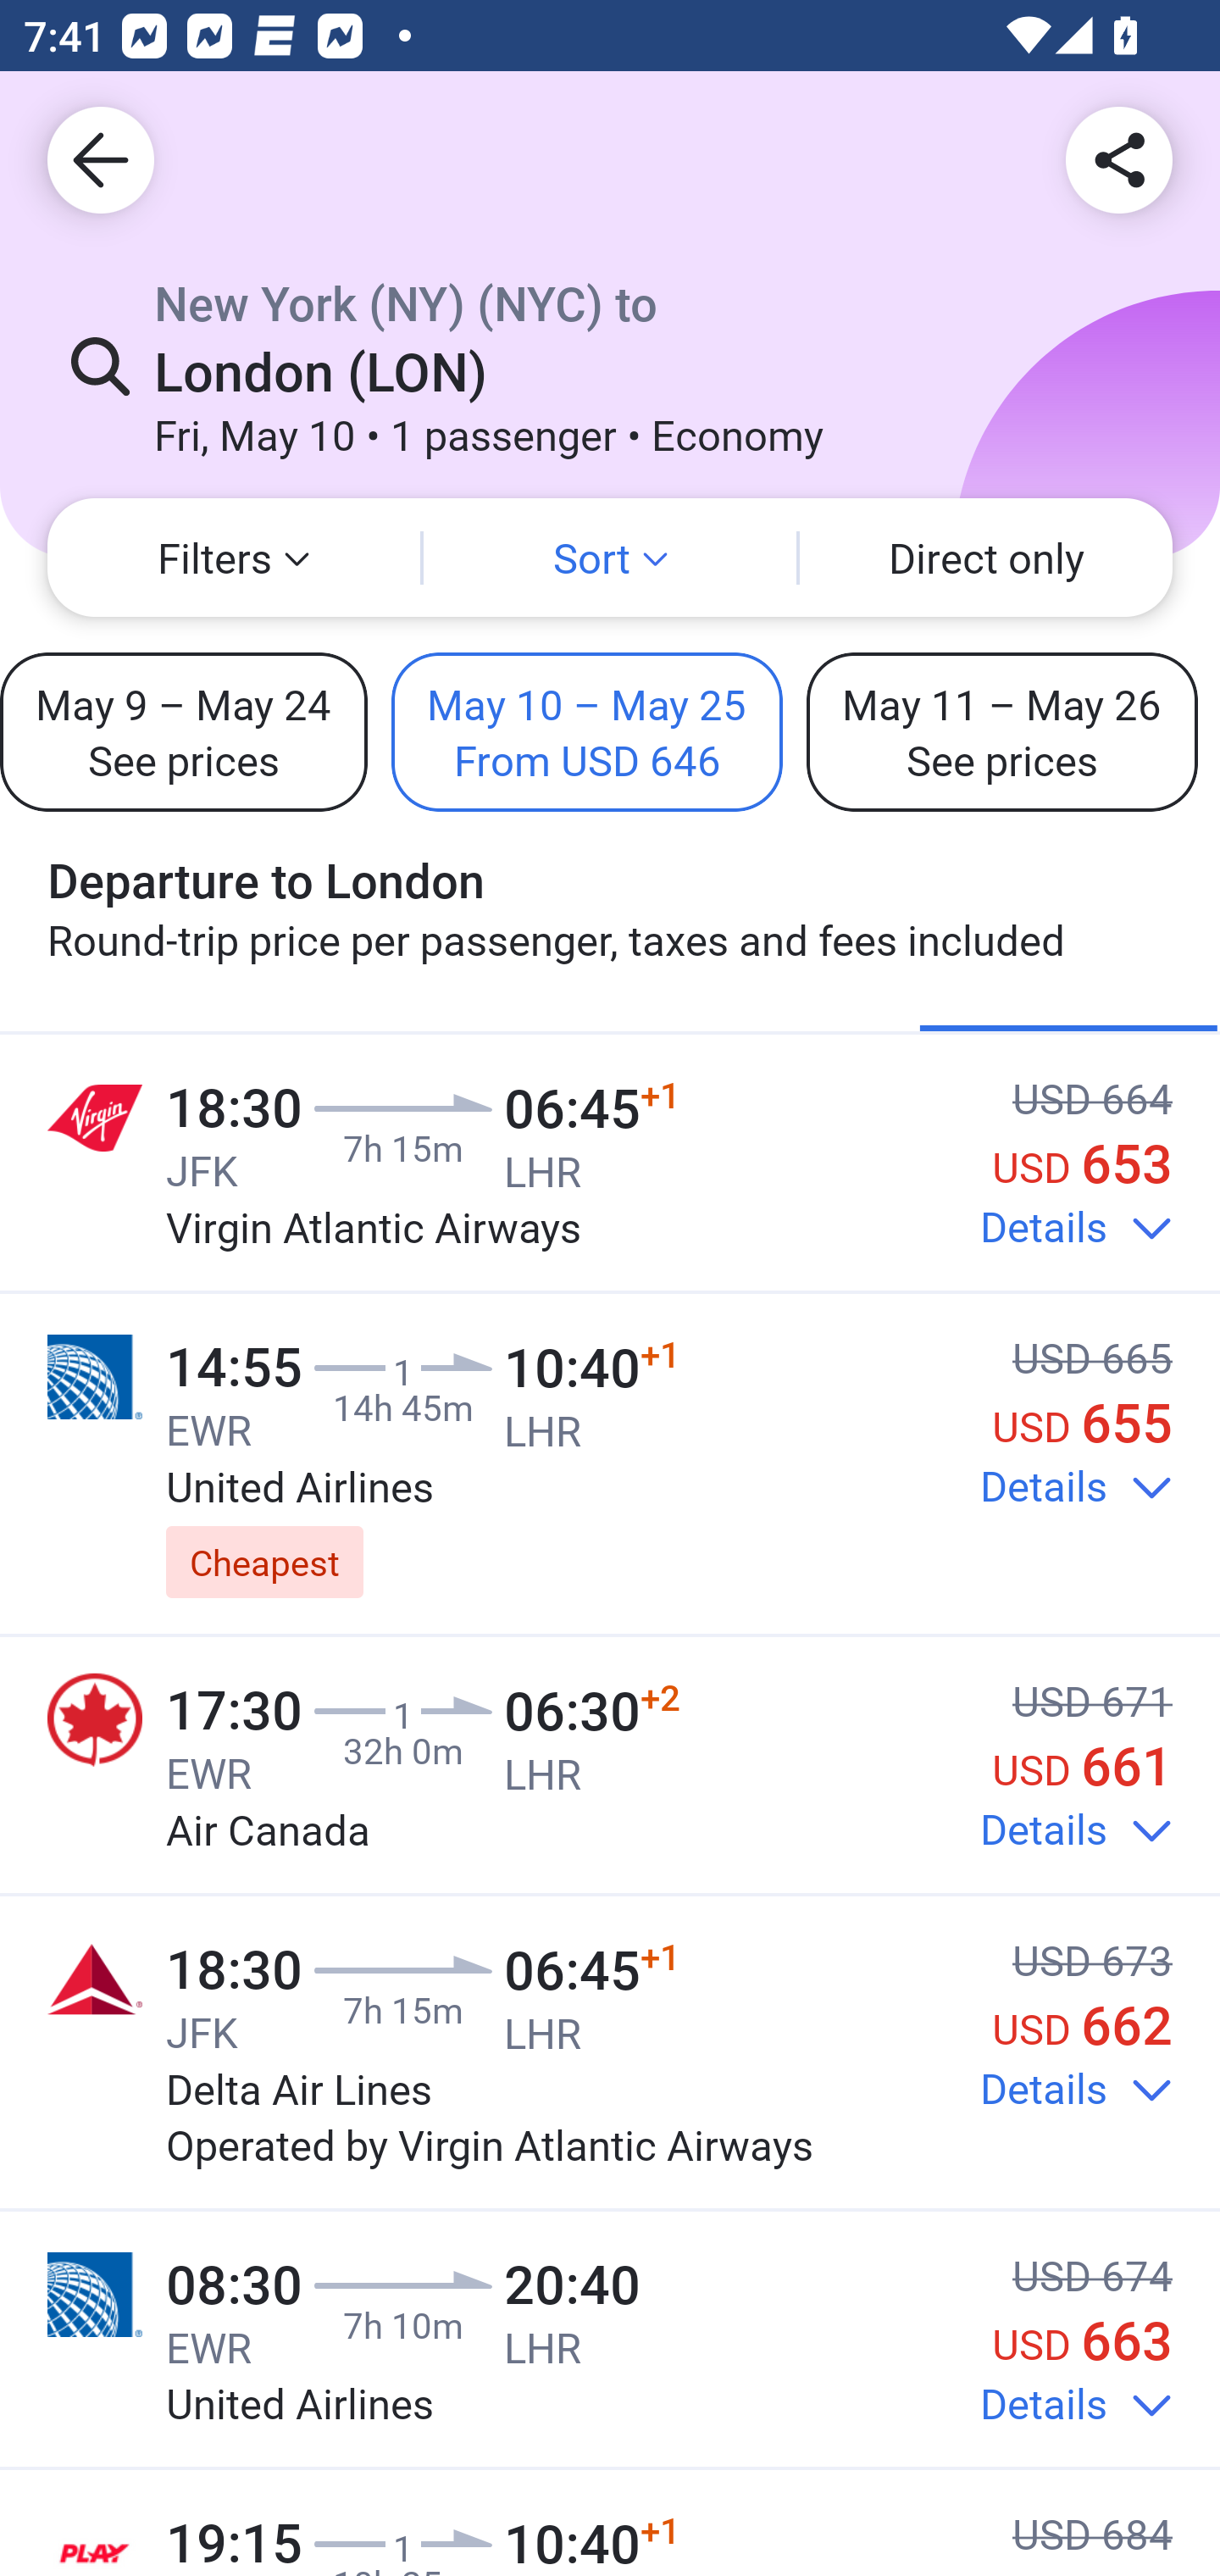  Describe the element at coordinates (986, 558) in the screenshot. I see `Direct only` at that location.